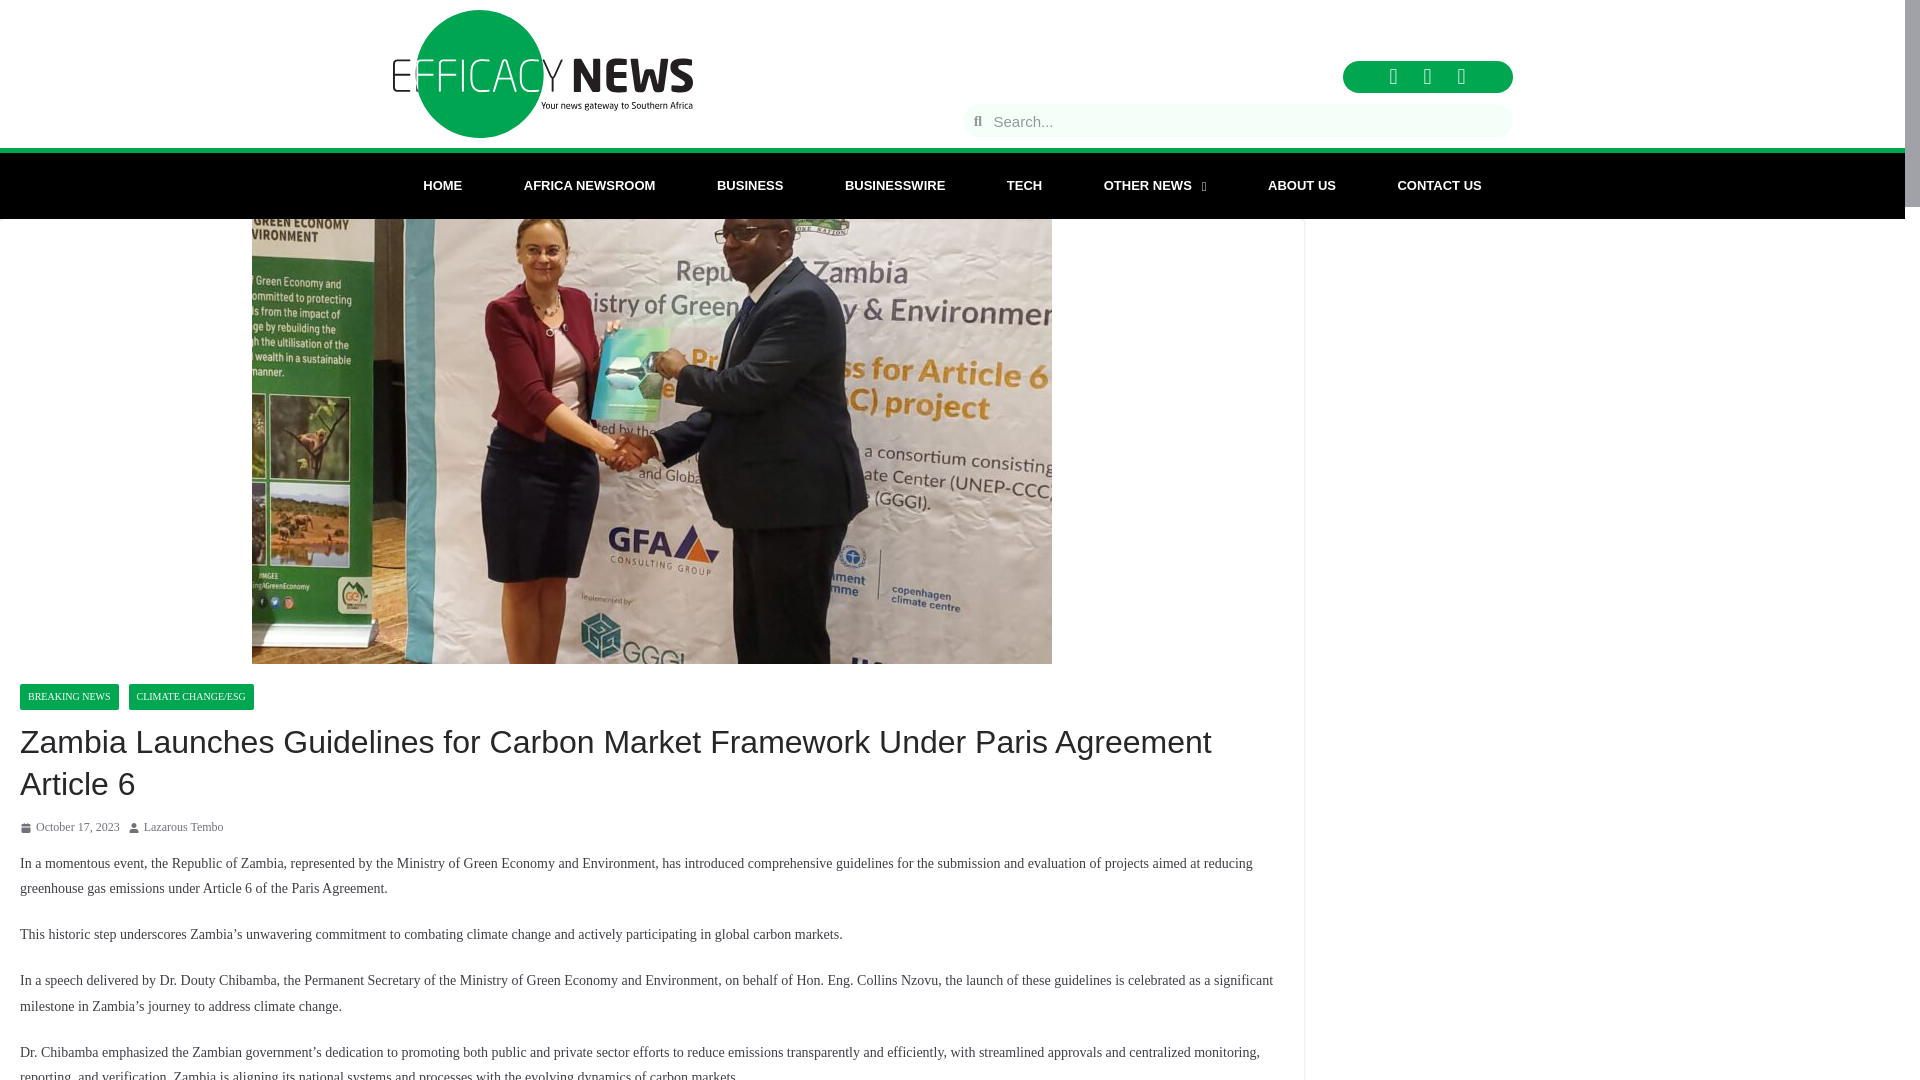 This screenshot has height=1080, width=1920. I want to click on BUSINESS, so click(750, 186).